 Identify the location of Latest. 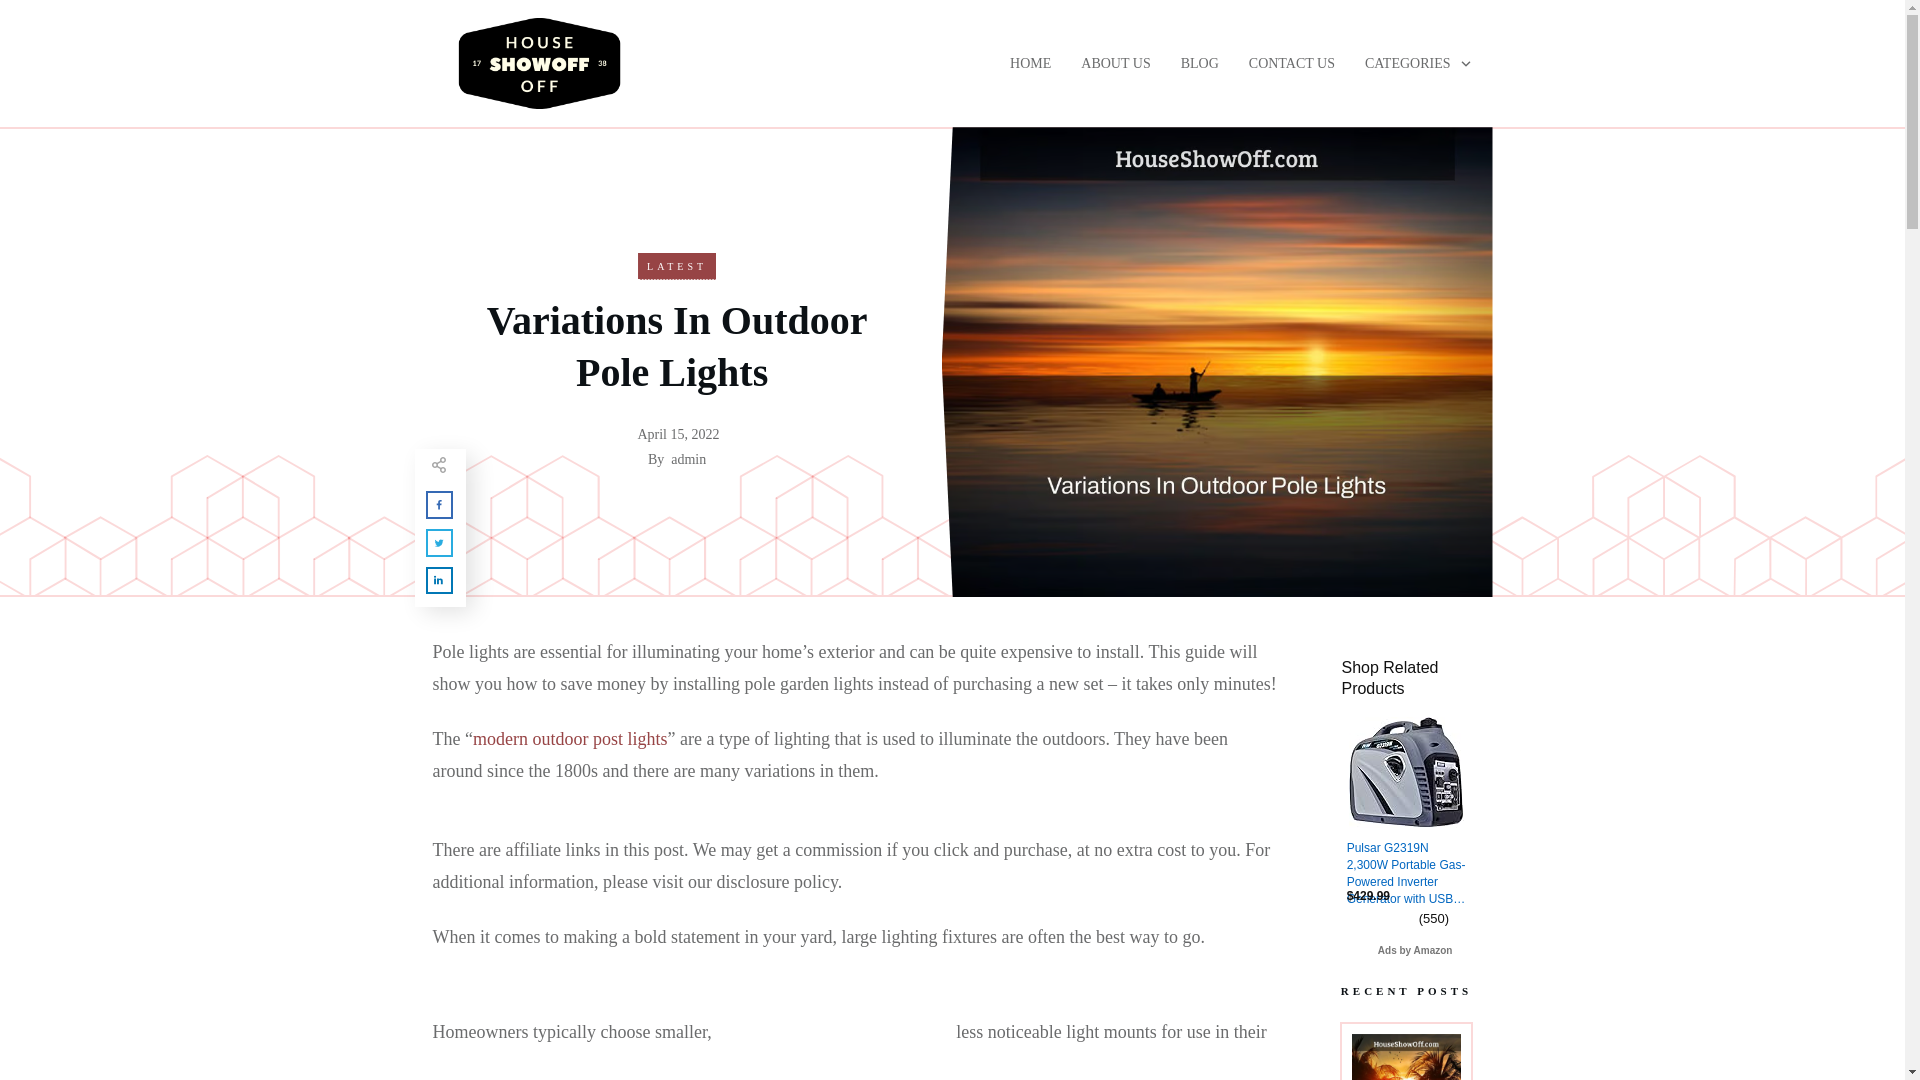
(676, 266).